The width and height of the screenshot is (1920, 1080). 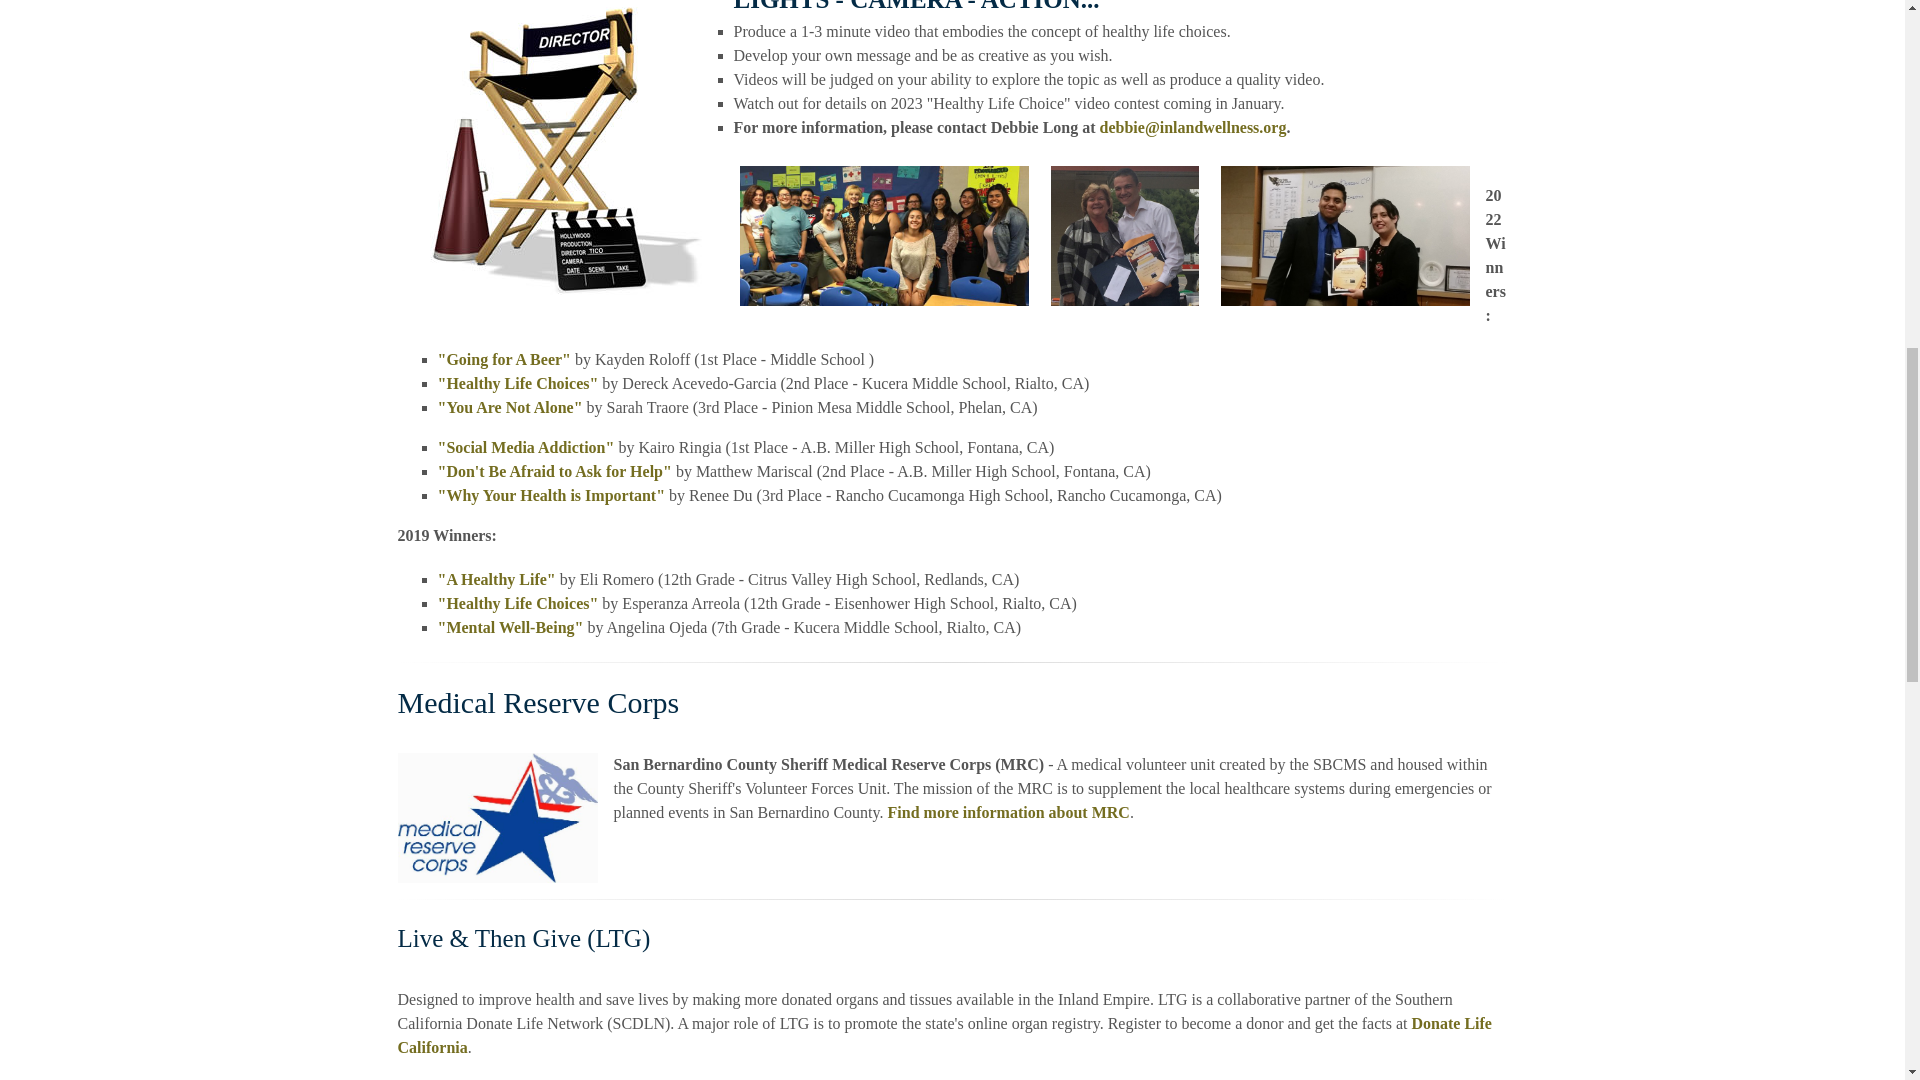 What do you see at coordinates (510, 406) in the screenshot?
I see `Opens new window to YouTube video` at bounding box center [510, 406].